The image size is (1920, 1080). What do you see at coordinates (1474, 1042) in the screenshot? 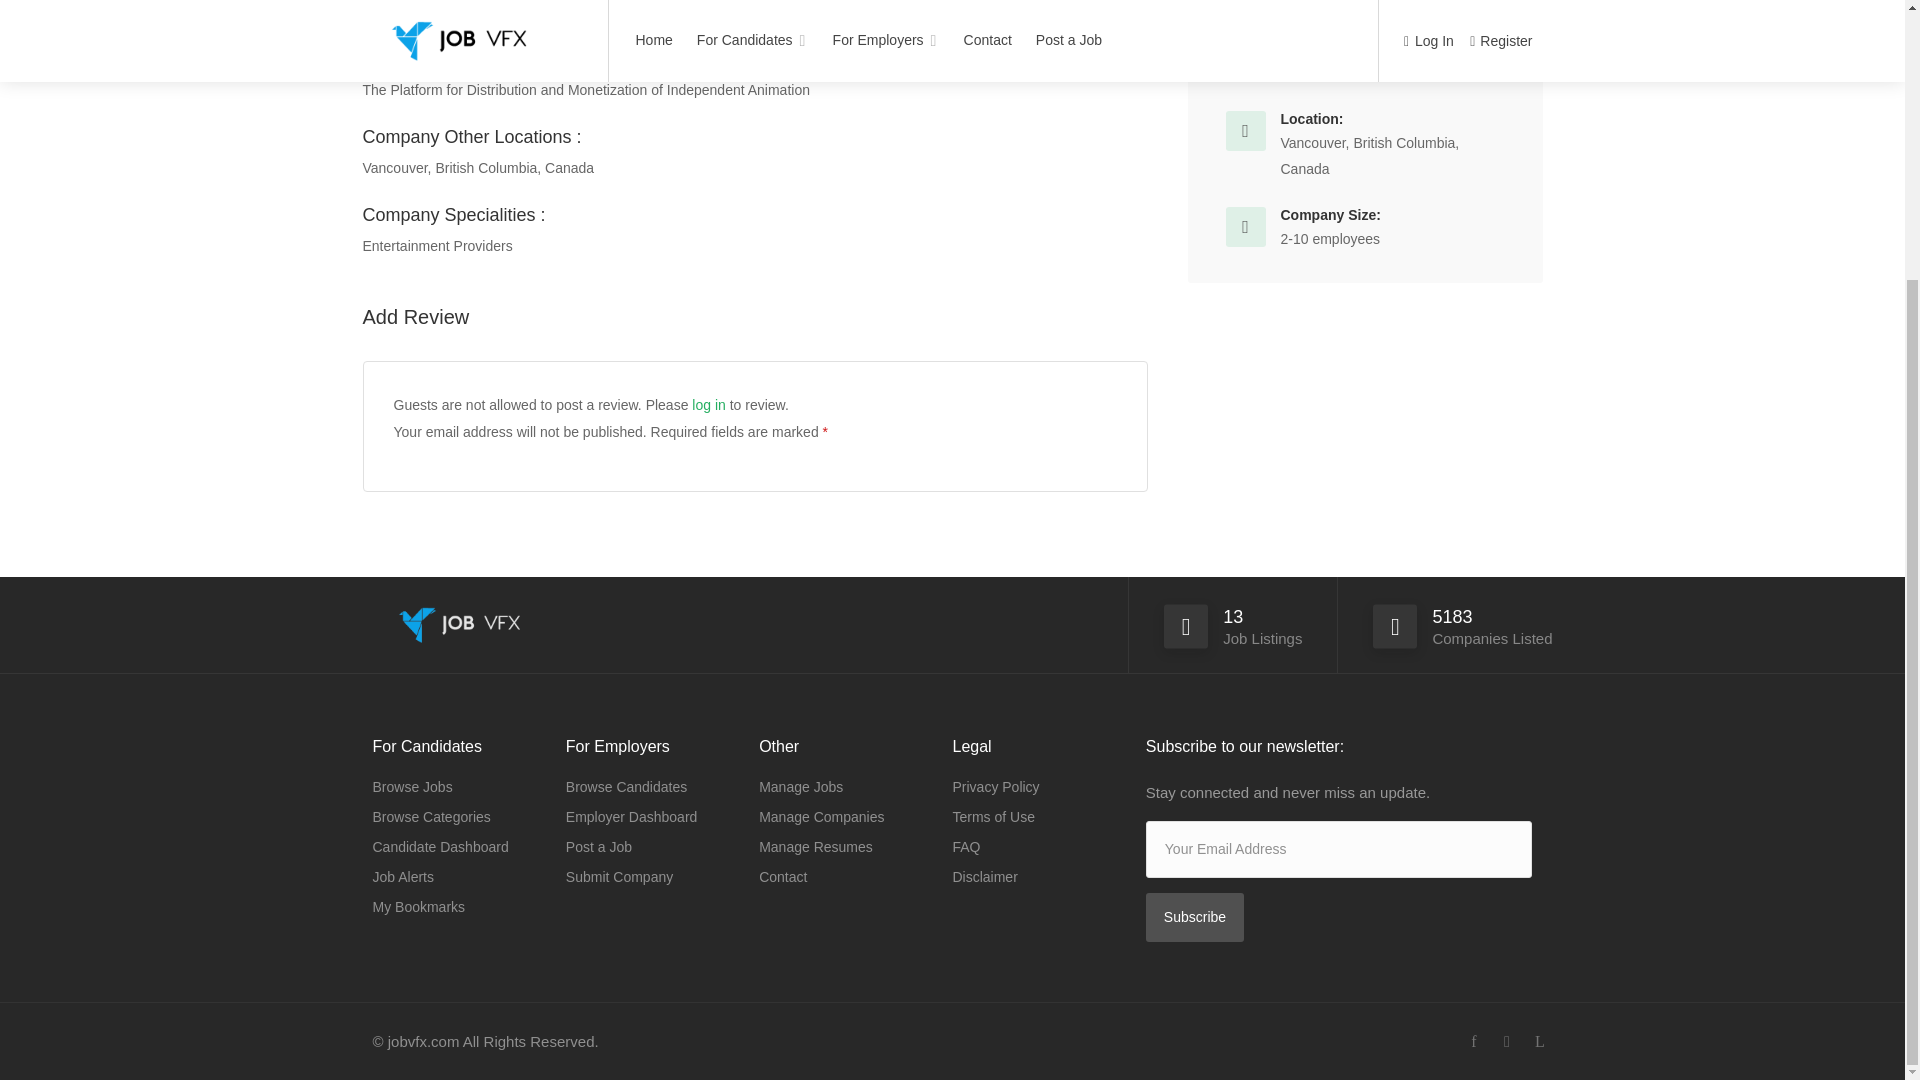
I see `facebook` at bounding box center [1474, 1042].